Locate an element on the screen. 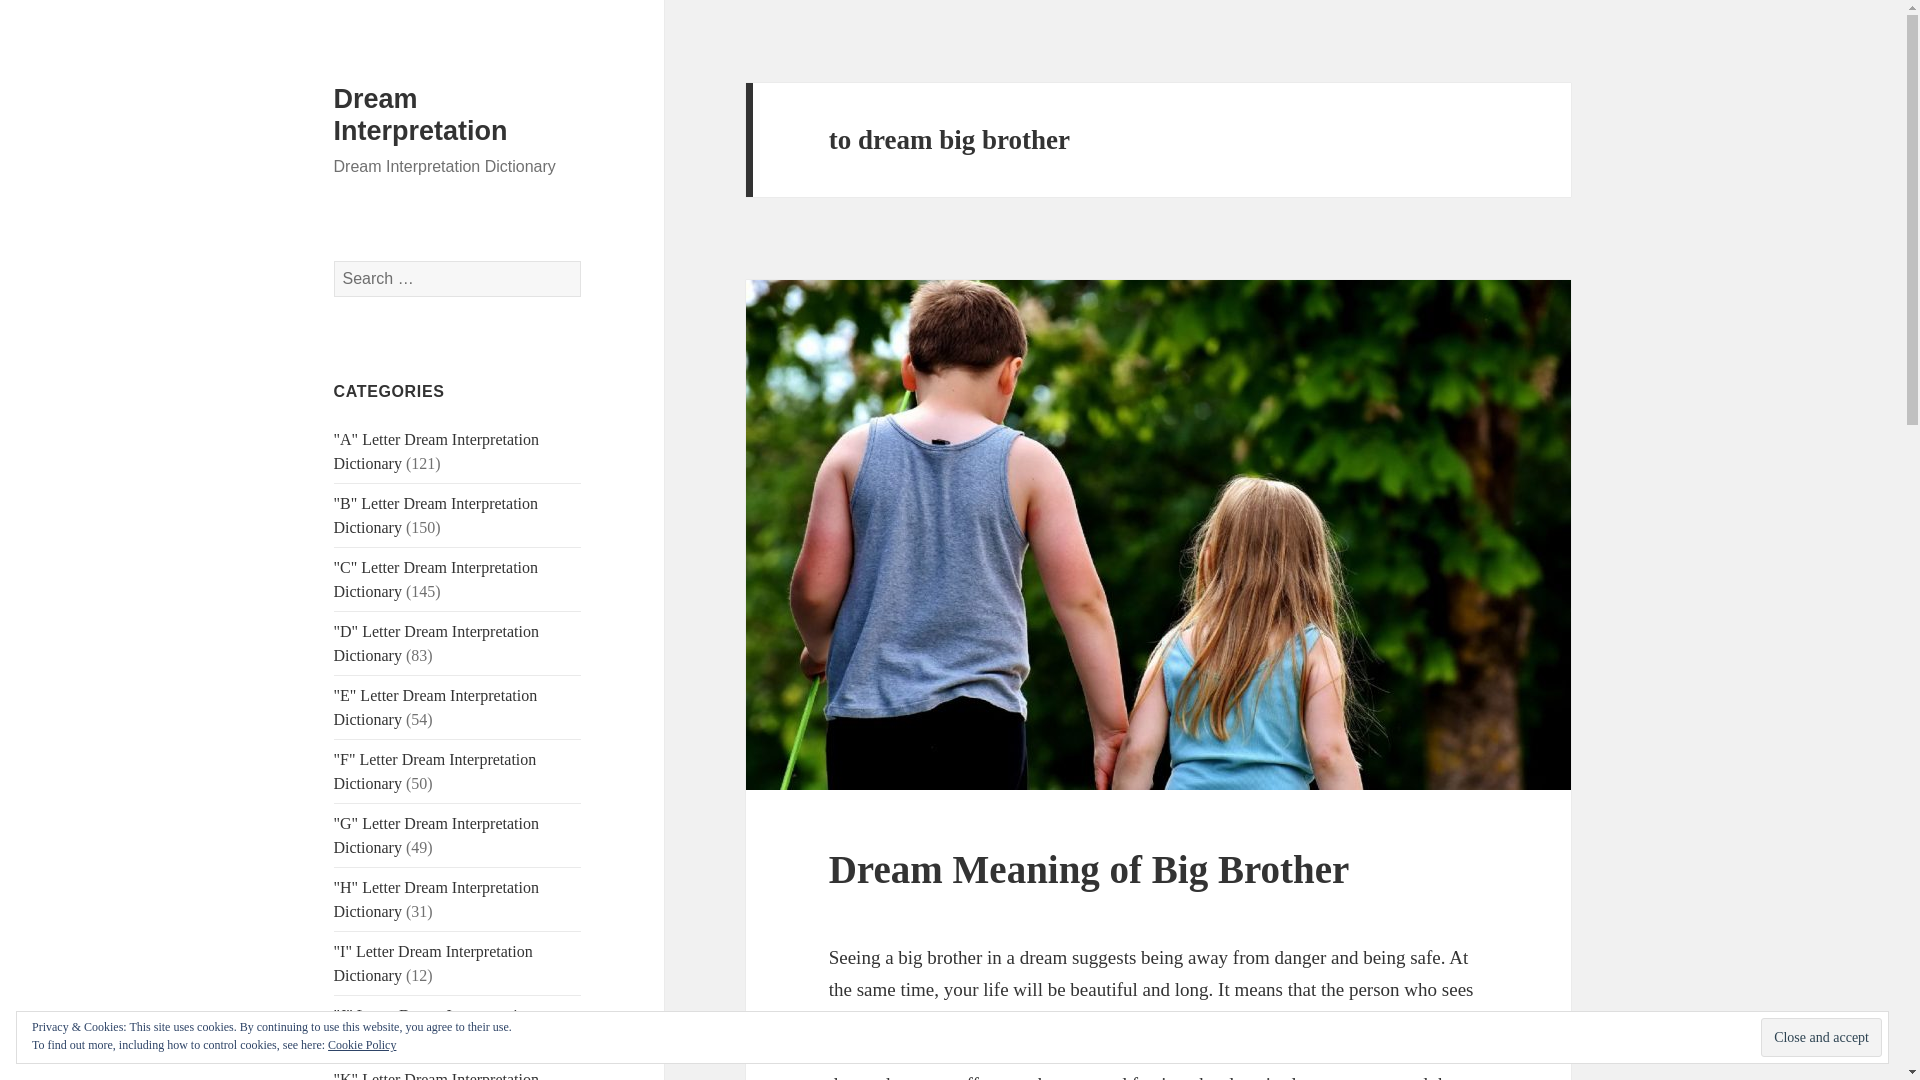 This screenshot has width=1920, height=1080. Dream Meaning of Big Brother is located at coordinates (1089, 869).